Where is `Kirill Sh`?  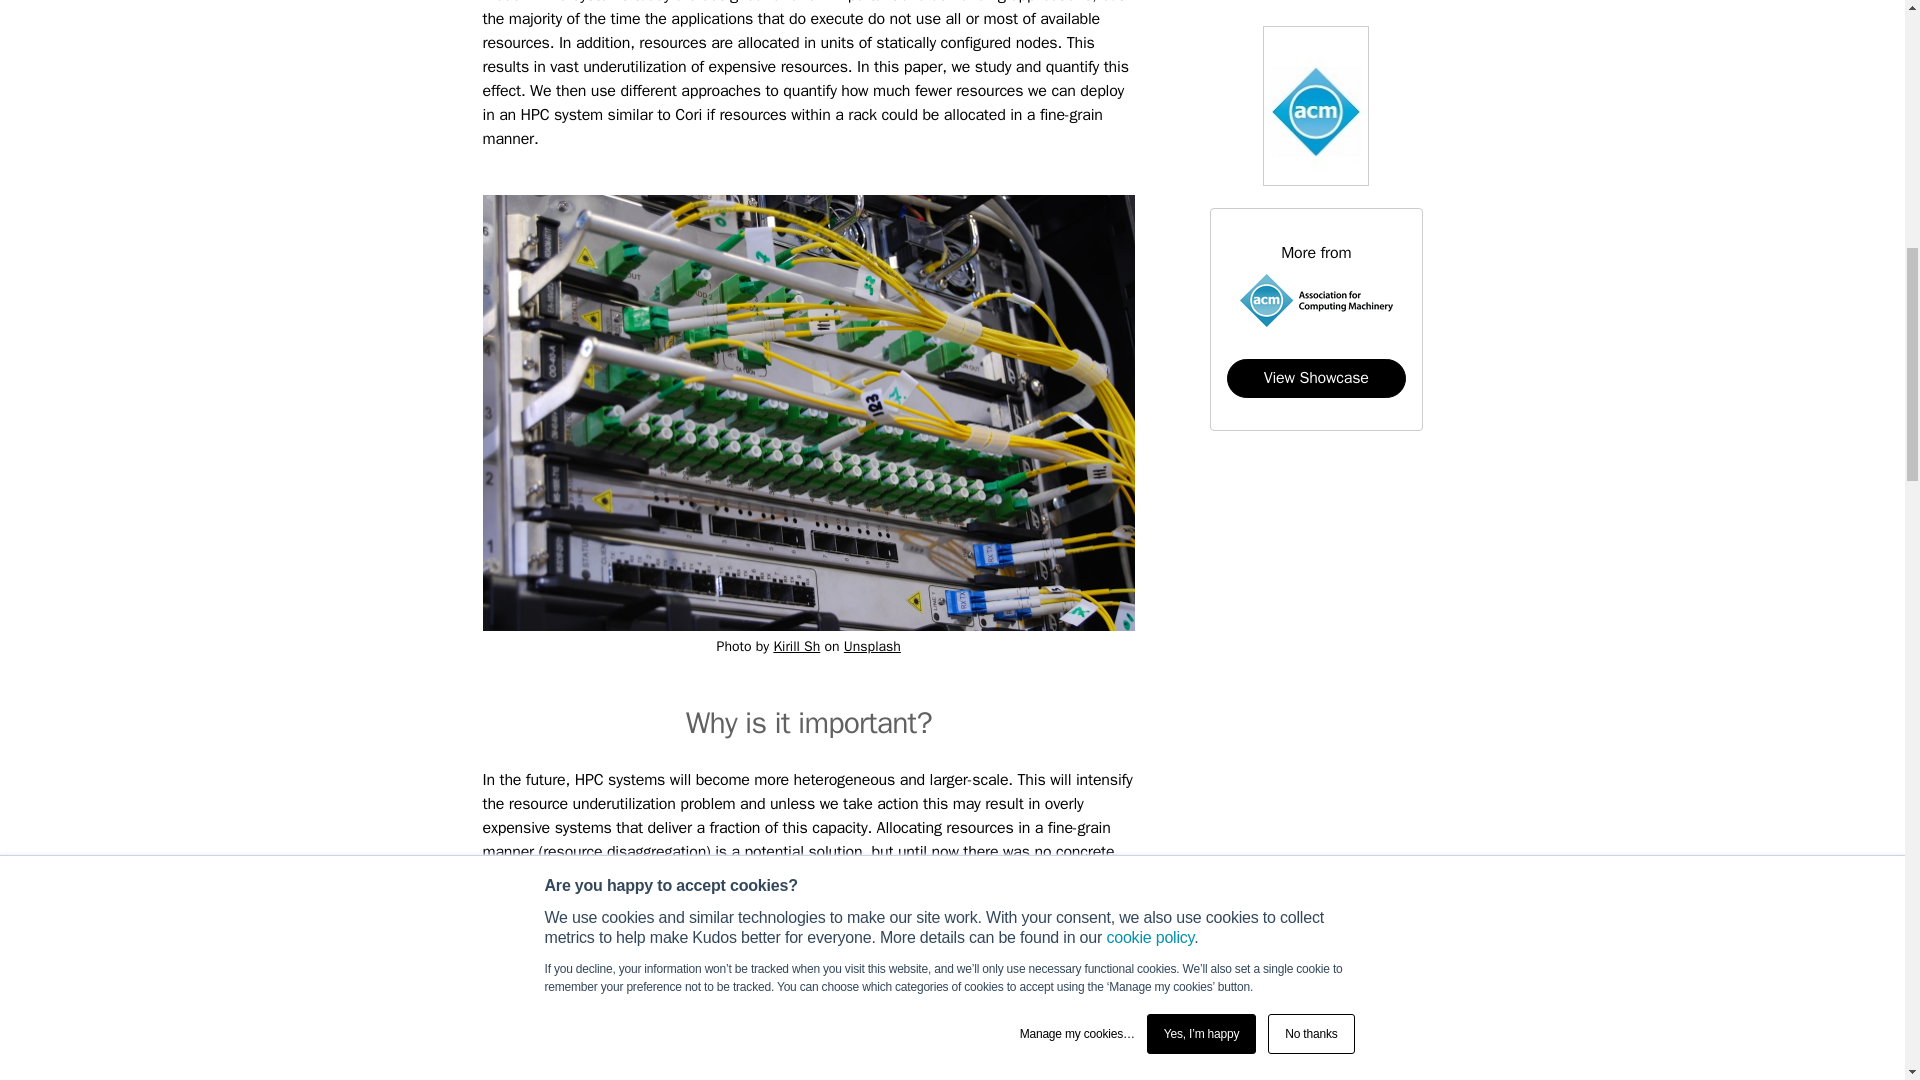
Kirill Sh is located at coordinates (517, 1029).